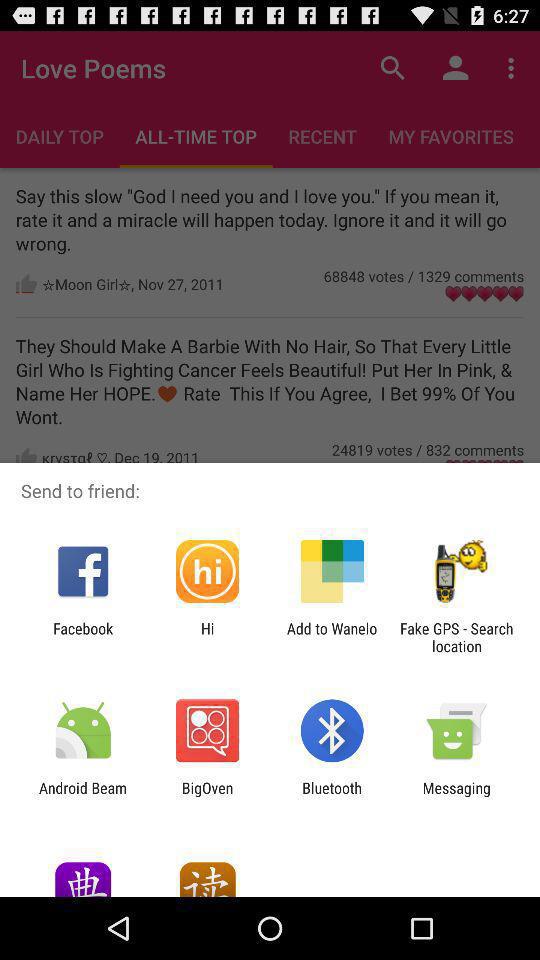 The height and width of the screenshot is (960, 540). I want to click on click the item to the right of the bigoven, so click(332, 796).